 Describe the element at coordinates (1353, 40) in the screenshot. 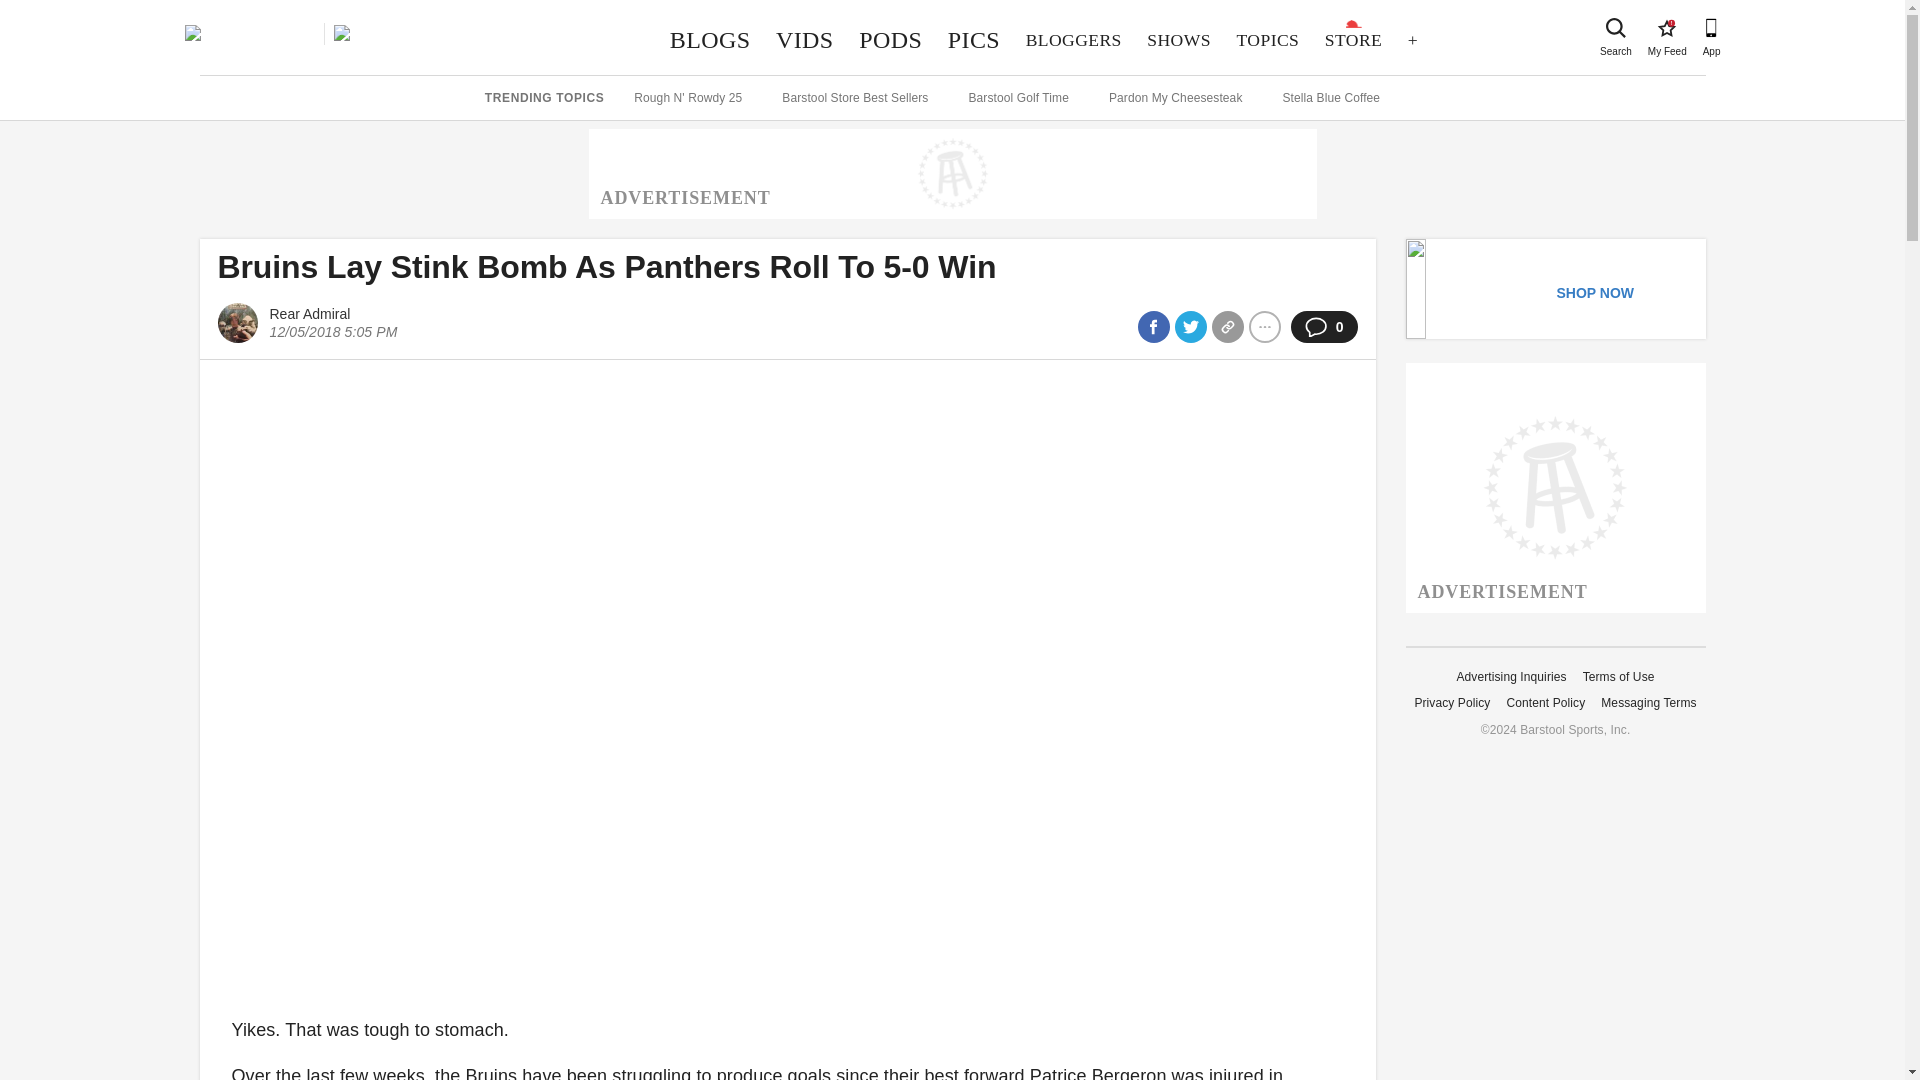

I see `Search` at that location.